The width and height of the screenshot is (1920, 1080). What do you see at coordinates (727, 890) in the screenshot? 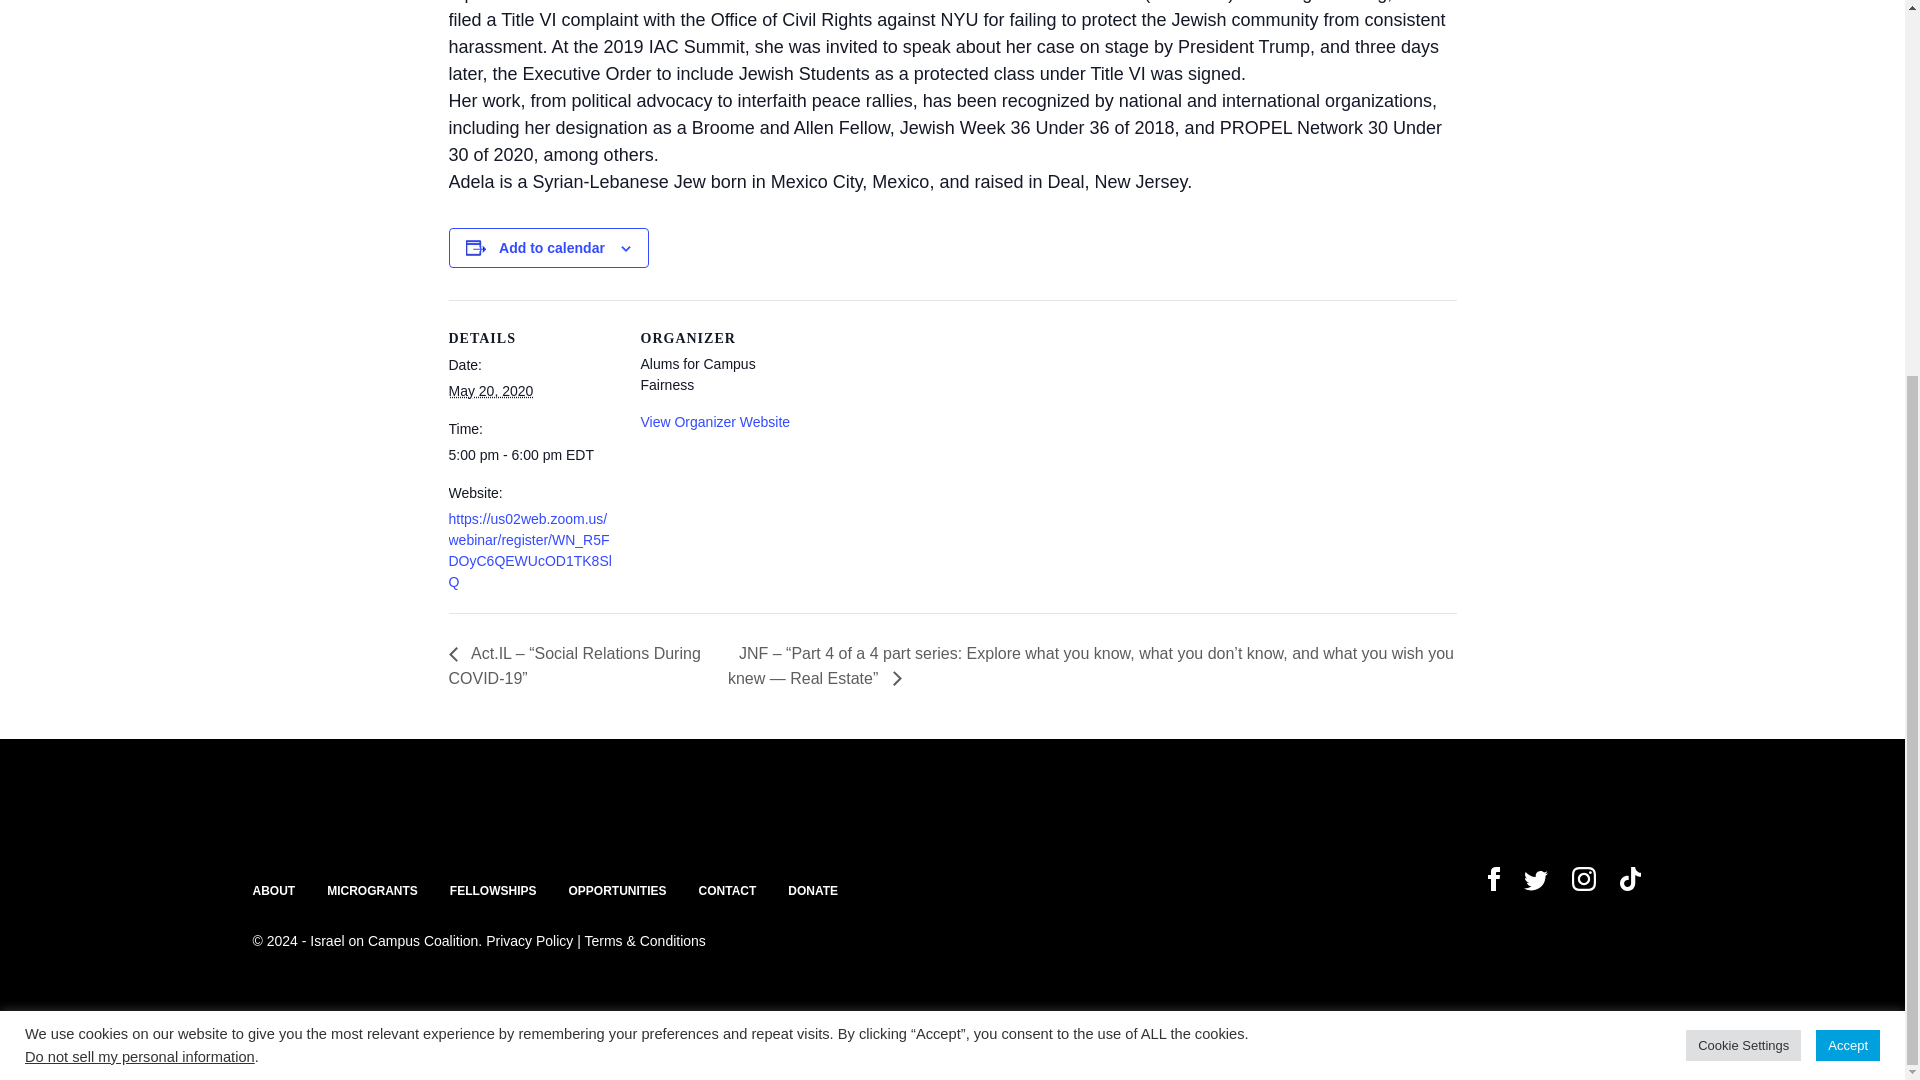
I see `CONTACT` at bounding box center [727, 890].